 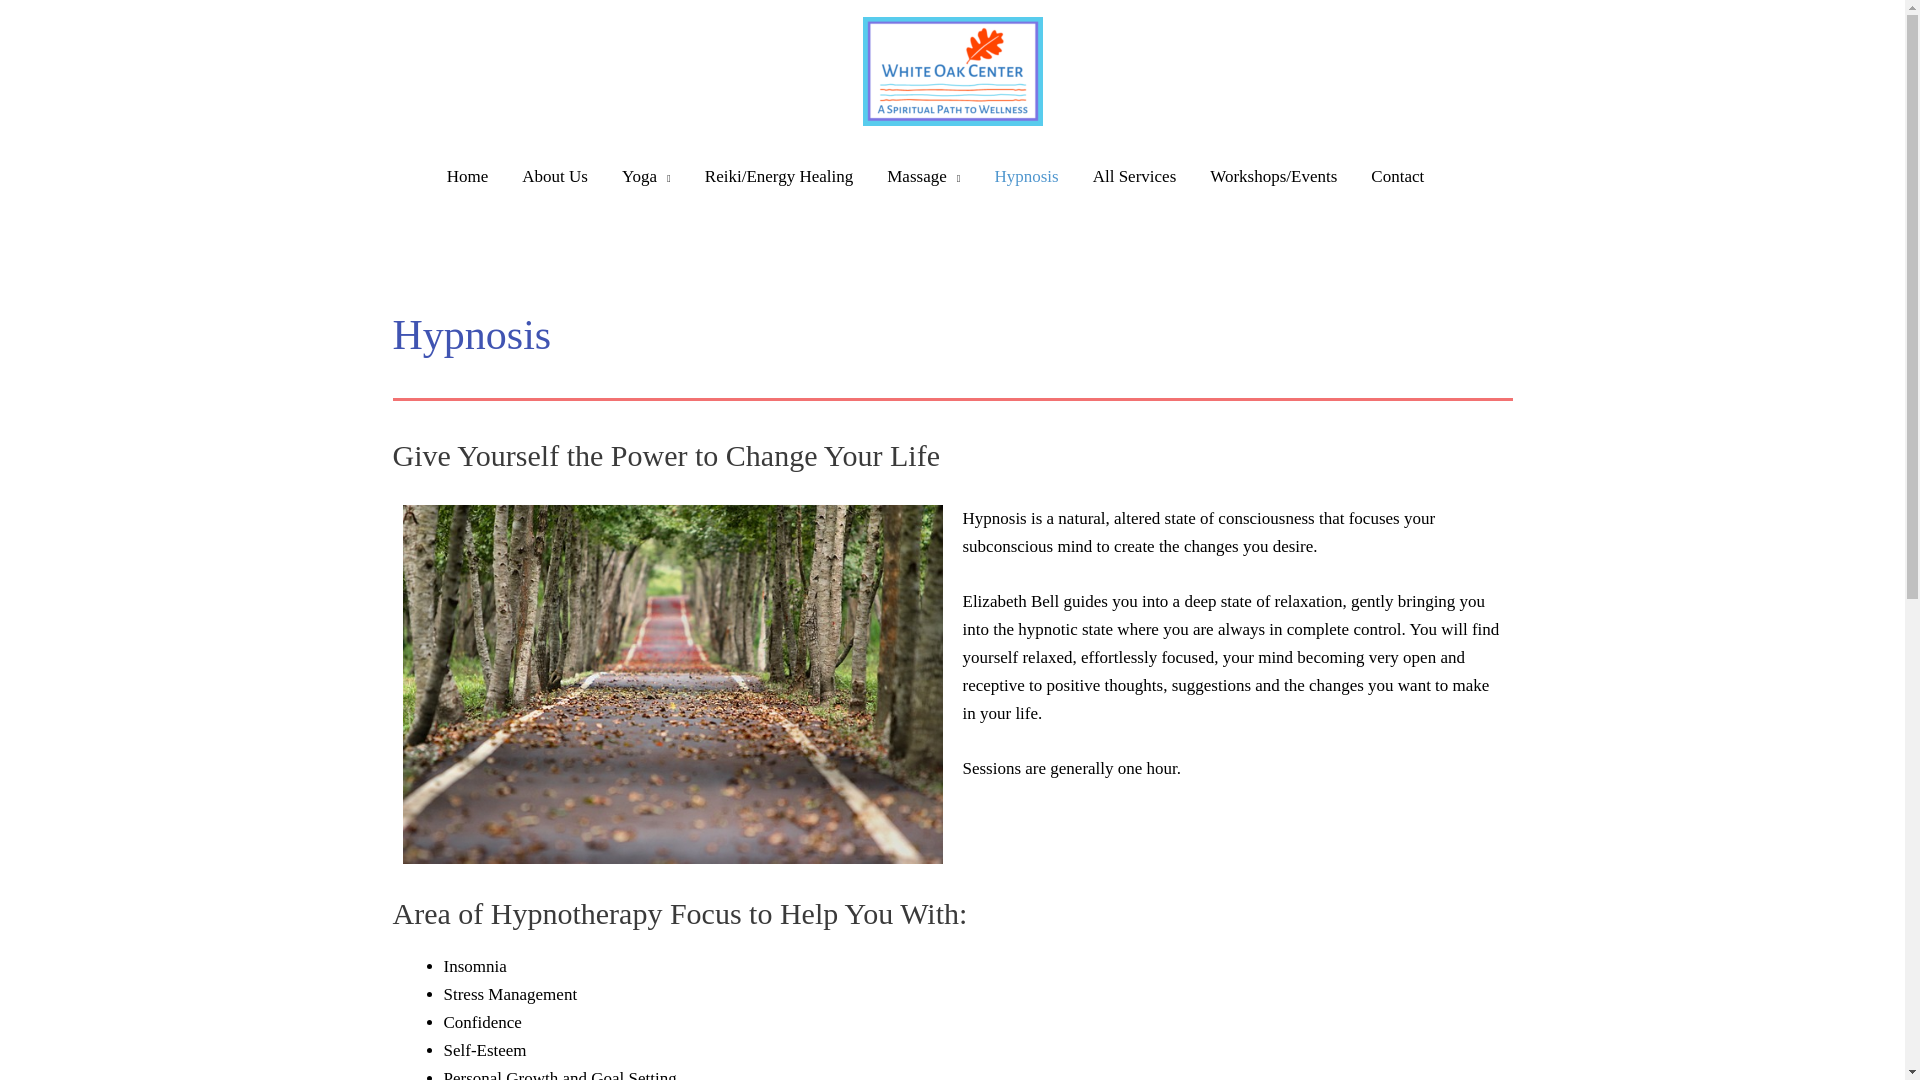 I want to click on Hypnosis, so click(x=1026, y=176).